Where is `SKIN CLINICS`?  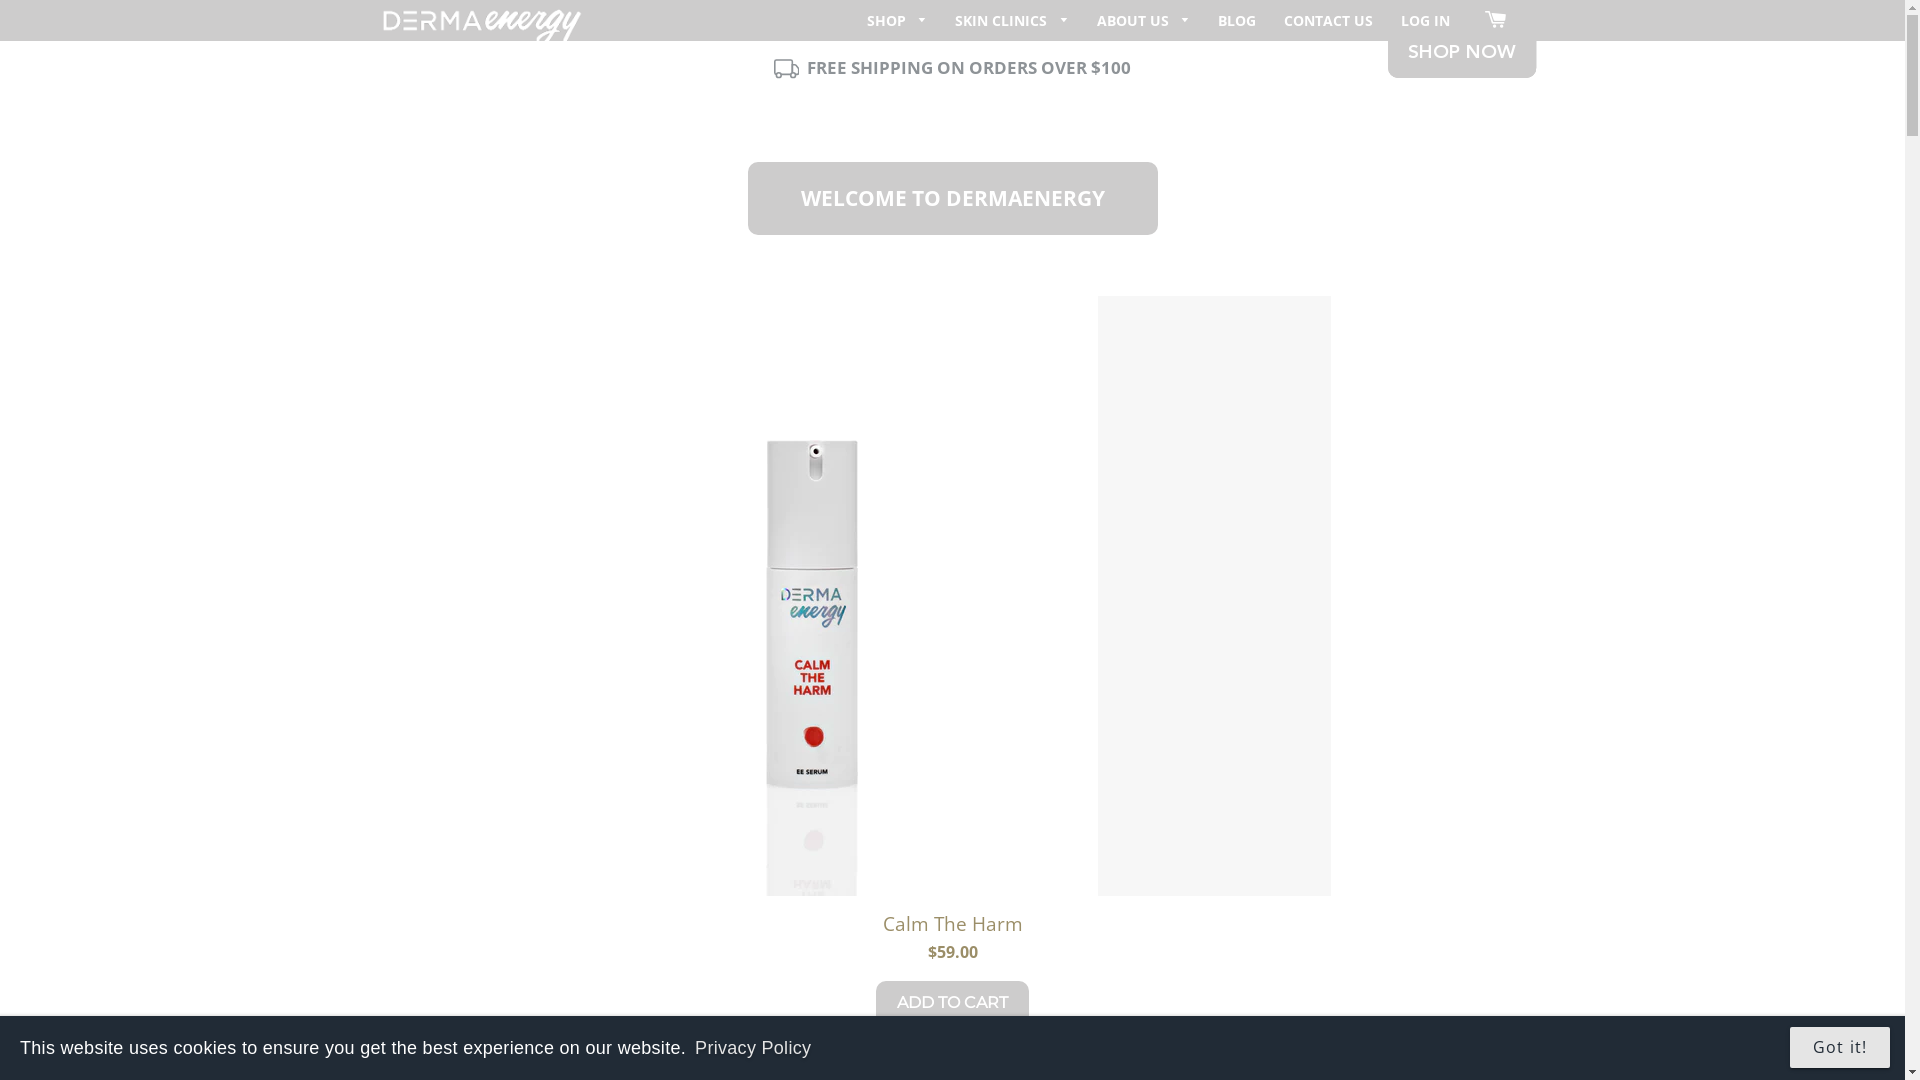
SKIN CLINICS is located at coordinates (1012, 20).